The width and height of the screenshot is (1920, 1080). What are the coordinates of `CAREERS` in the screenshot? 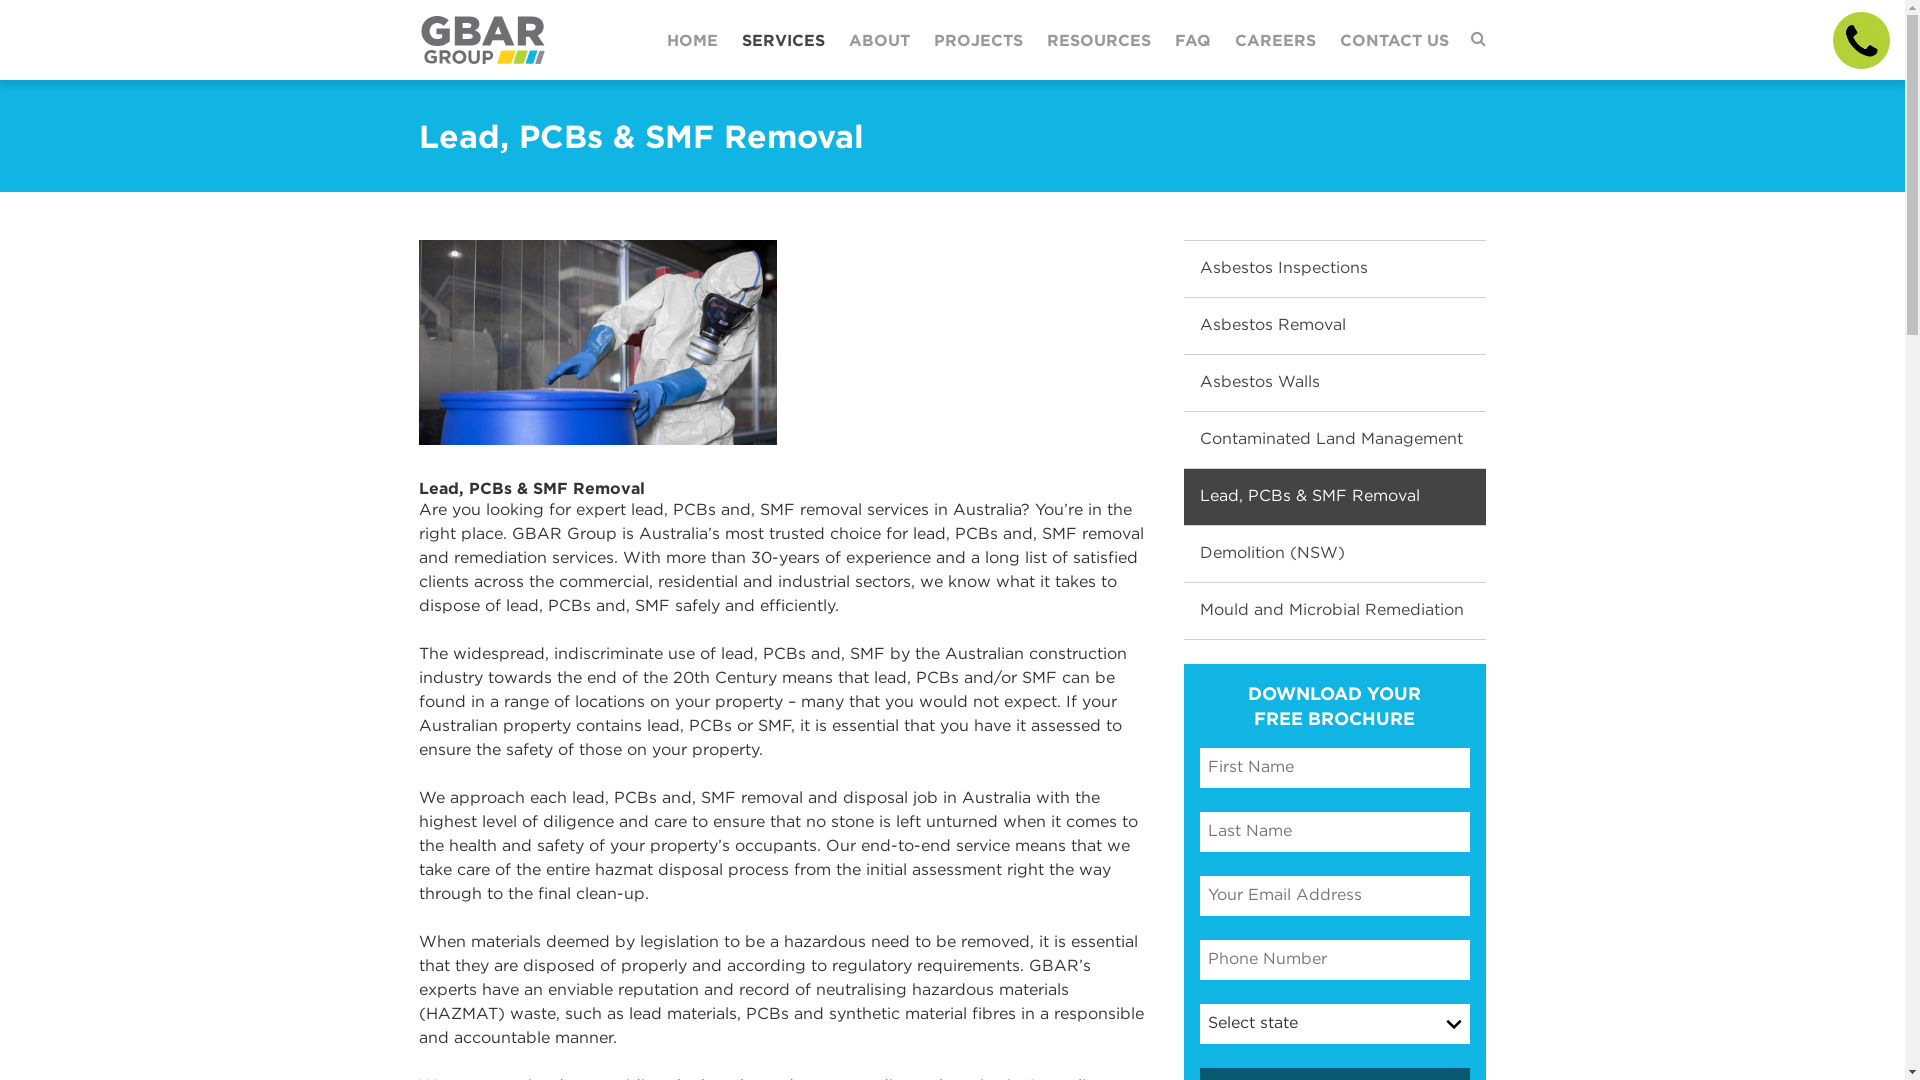 It's located at (1276, 40).